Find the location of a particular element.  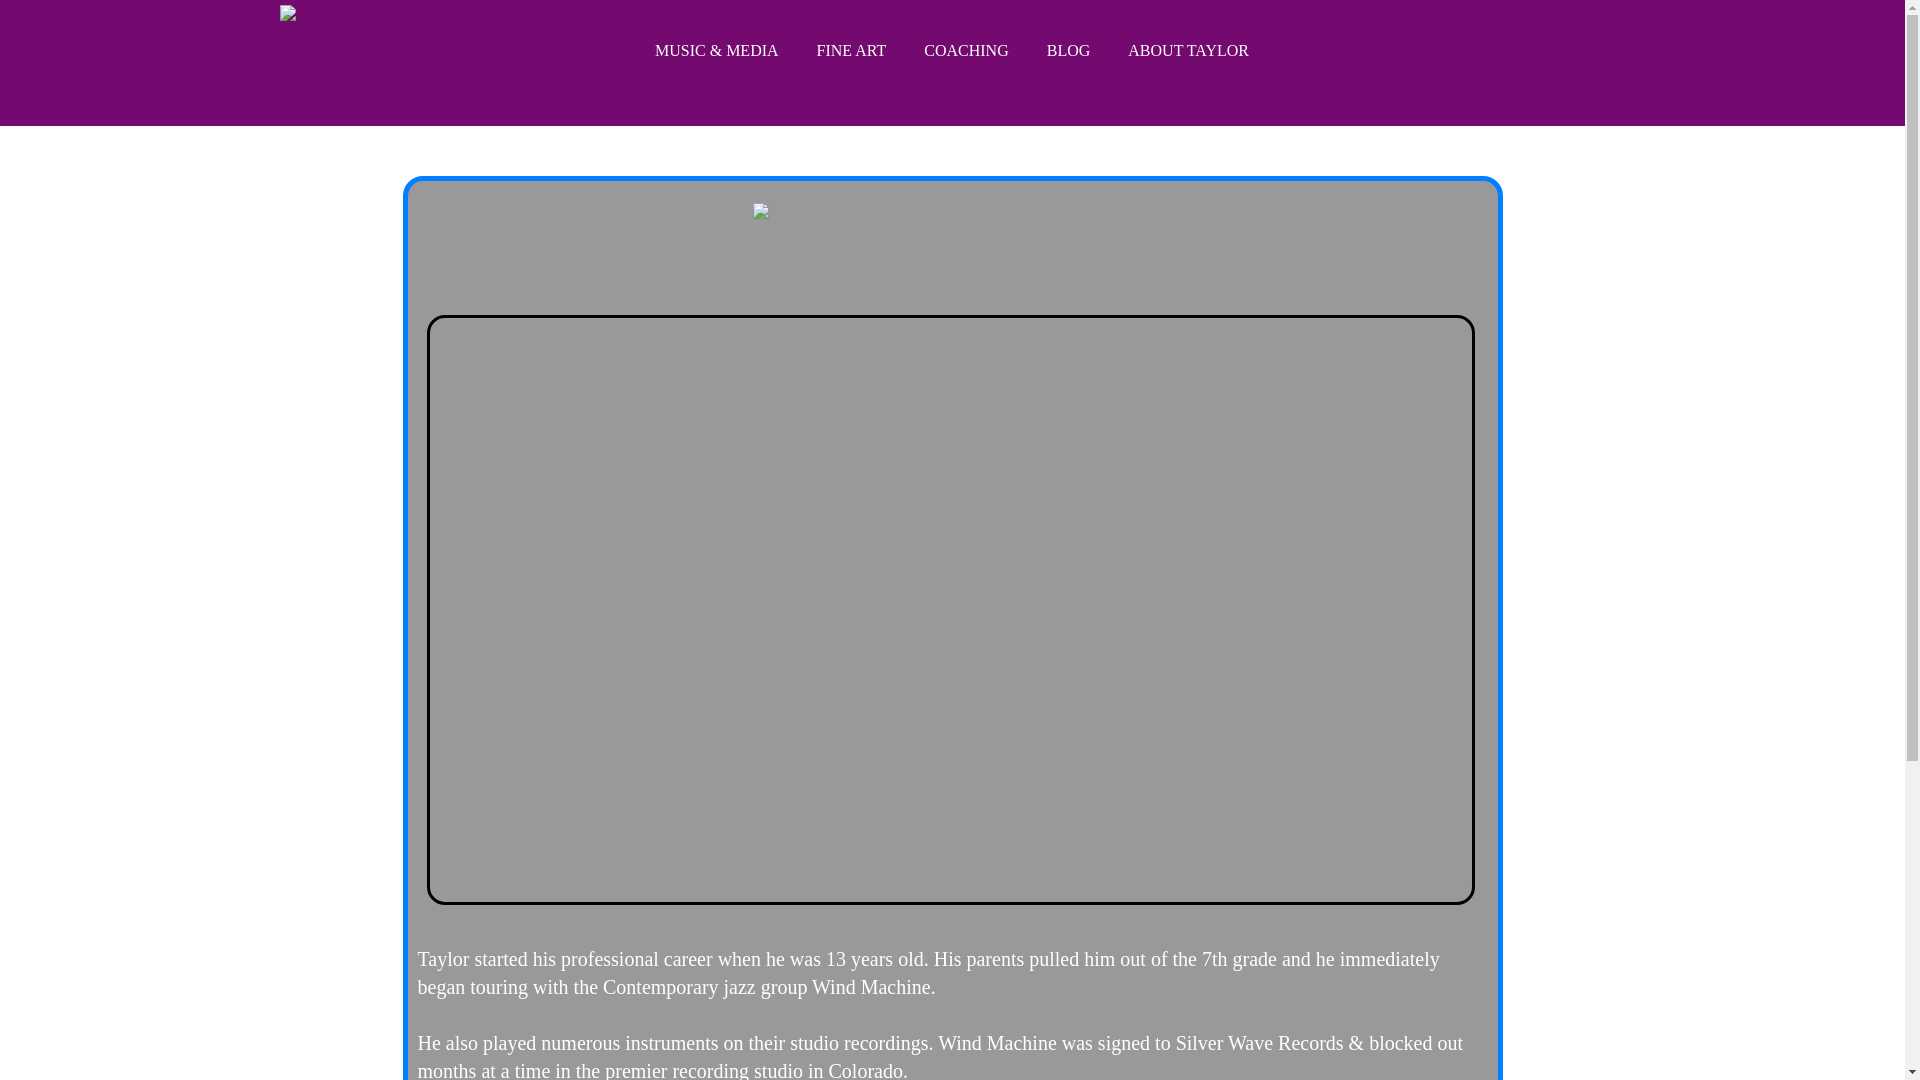

COACHING is located at coordinates (966, 51).